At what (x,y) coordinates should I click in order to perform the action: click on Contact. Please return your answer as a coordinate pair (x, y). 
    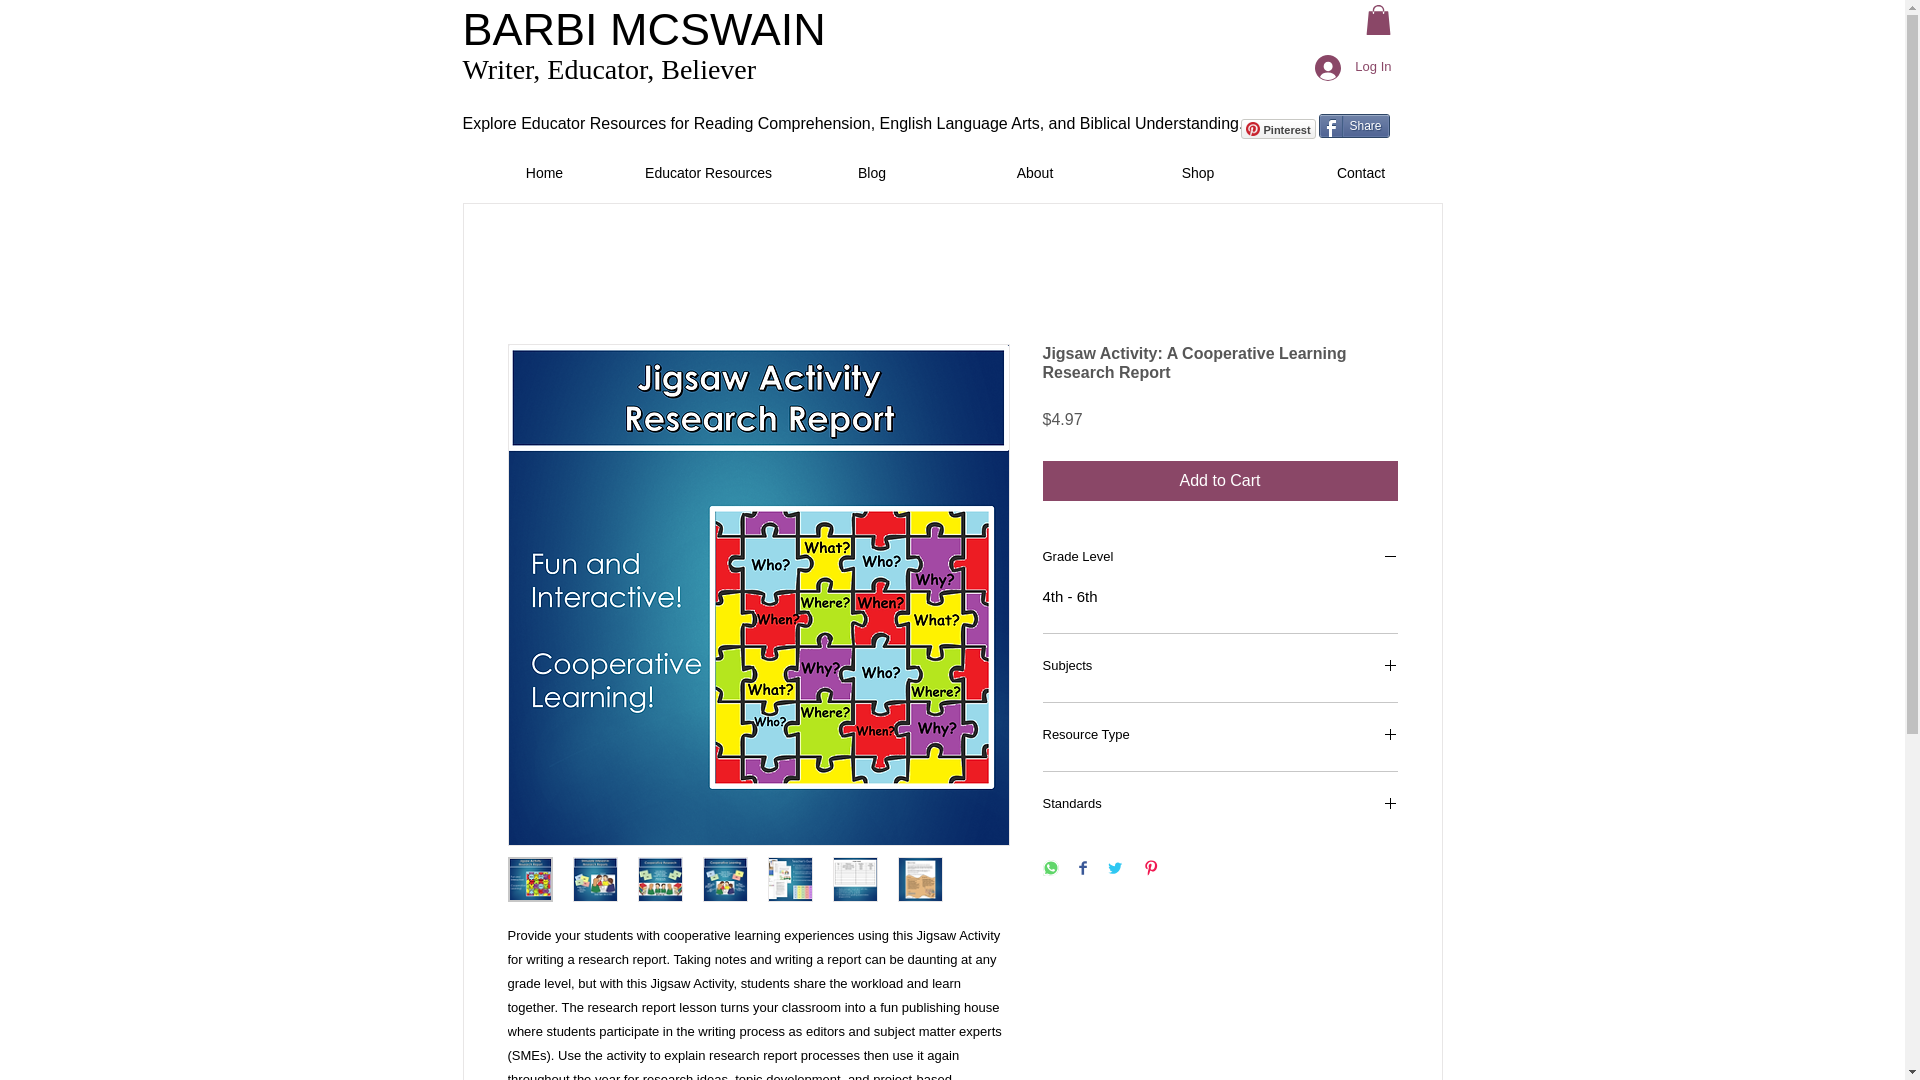
    Looking at the image, I should click on (1362, 172).